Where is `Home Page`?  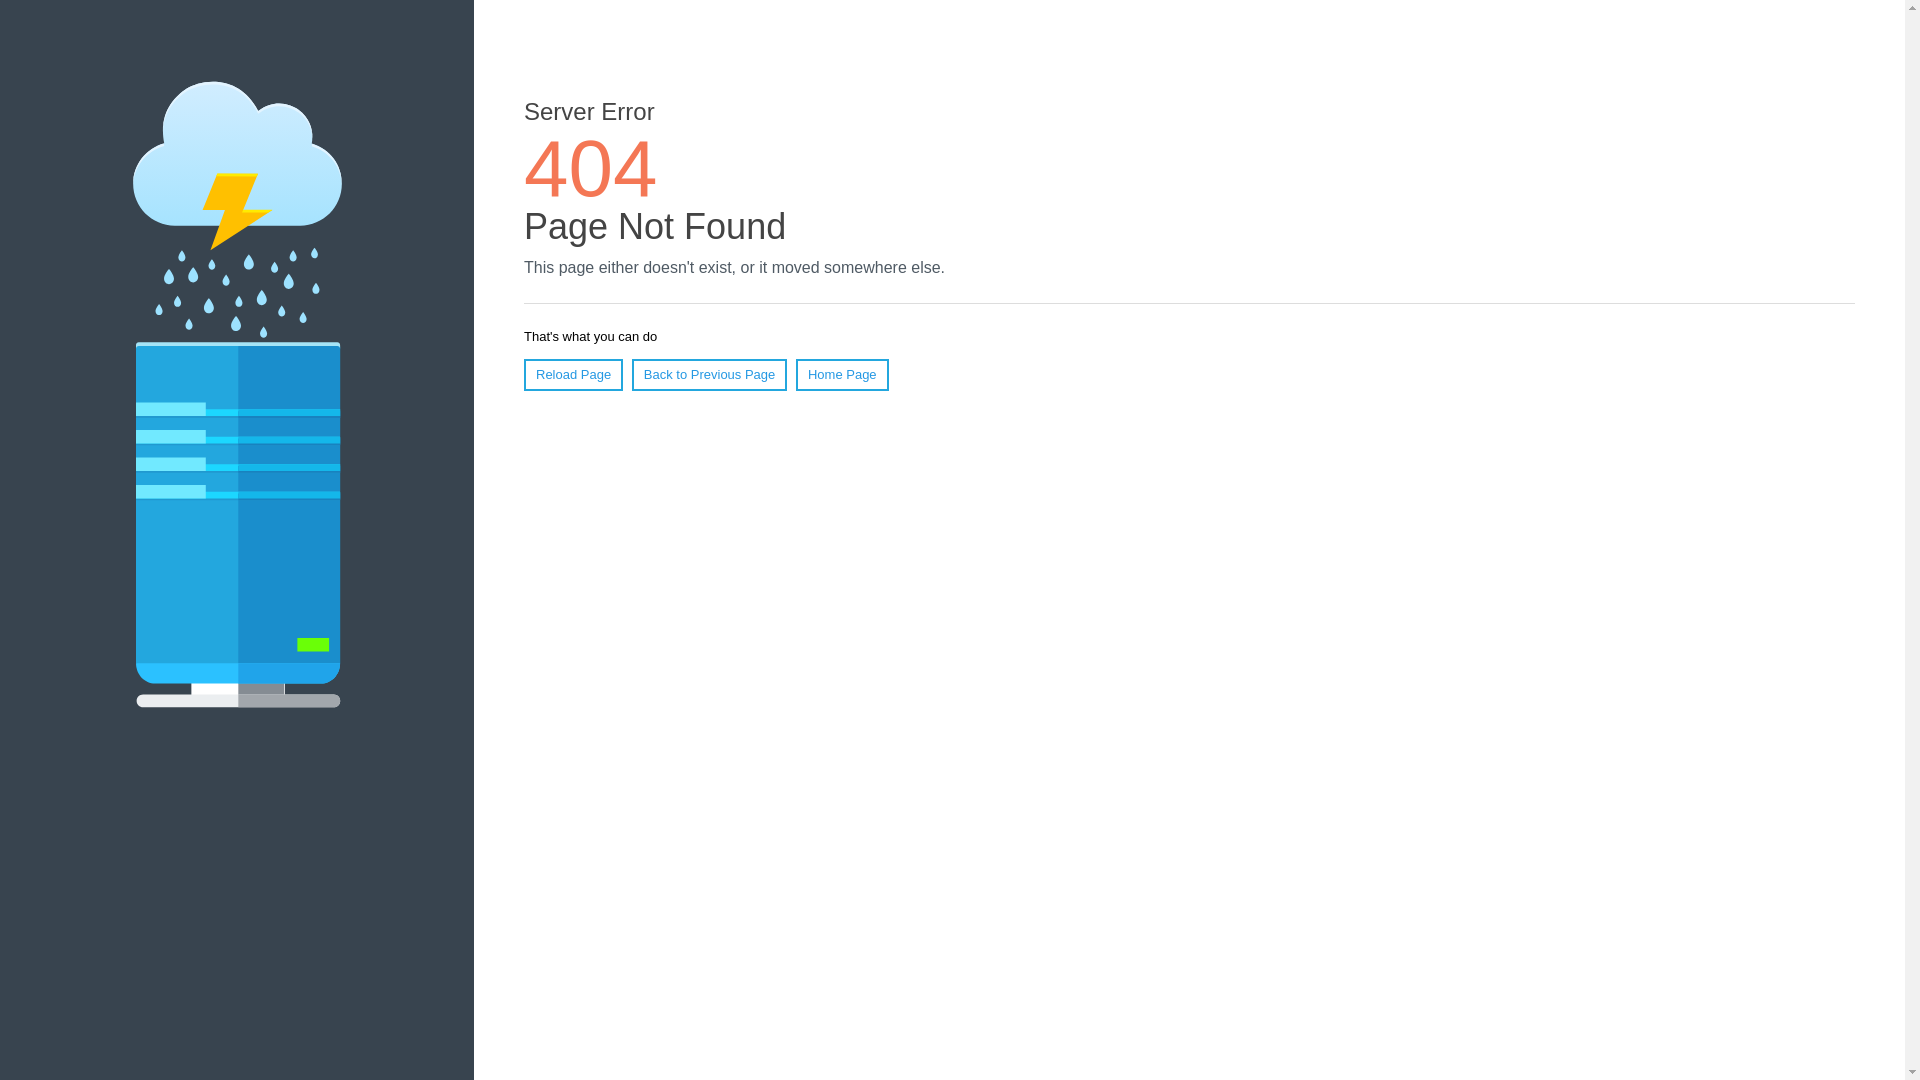 Home Page is located at coordinates (842, 375).